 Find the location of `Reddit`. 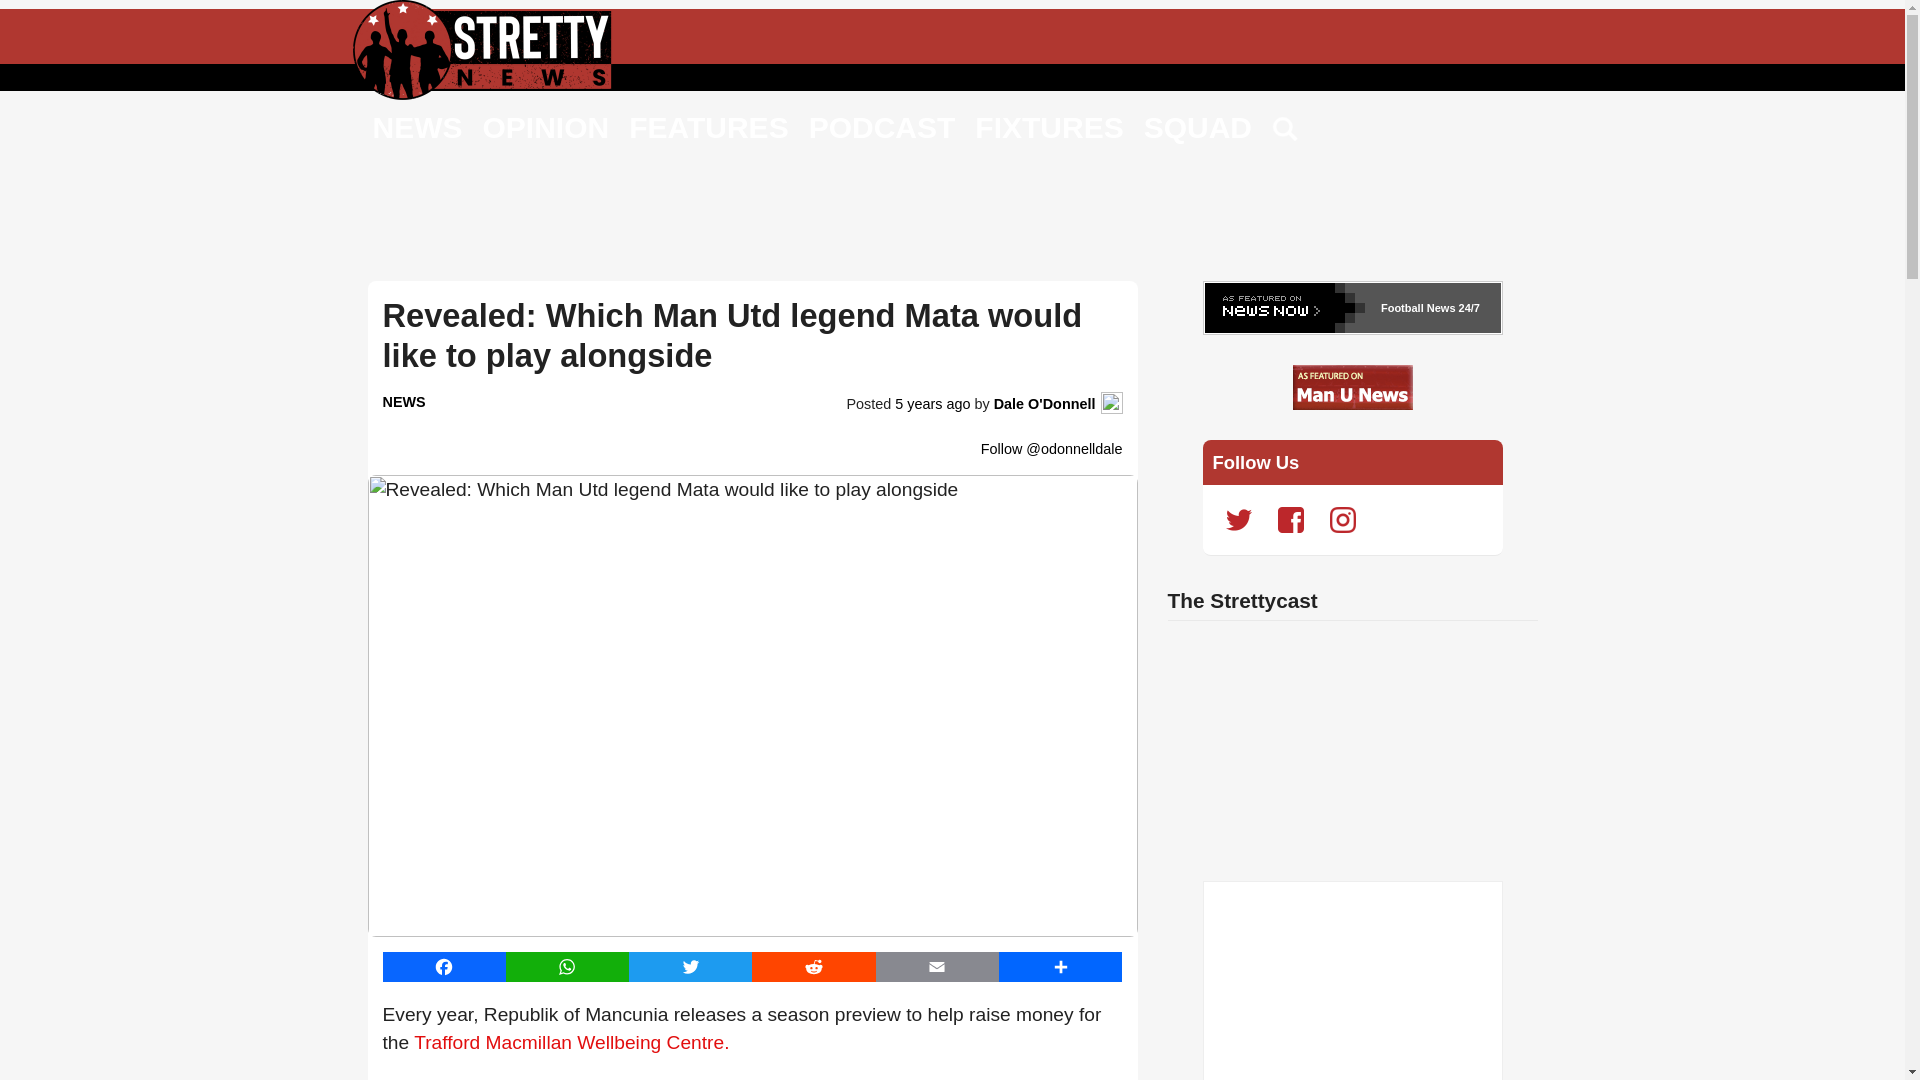

Reddit is located at coordinates (814, 966).